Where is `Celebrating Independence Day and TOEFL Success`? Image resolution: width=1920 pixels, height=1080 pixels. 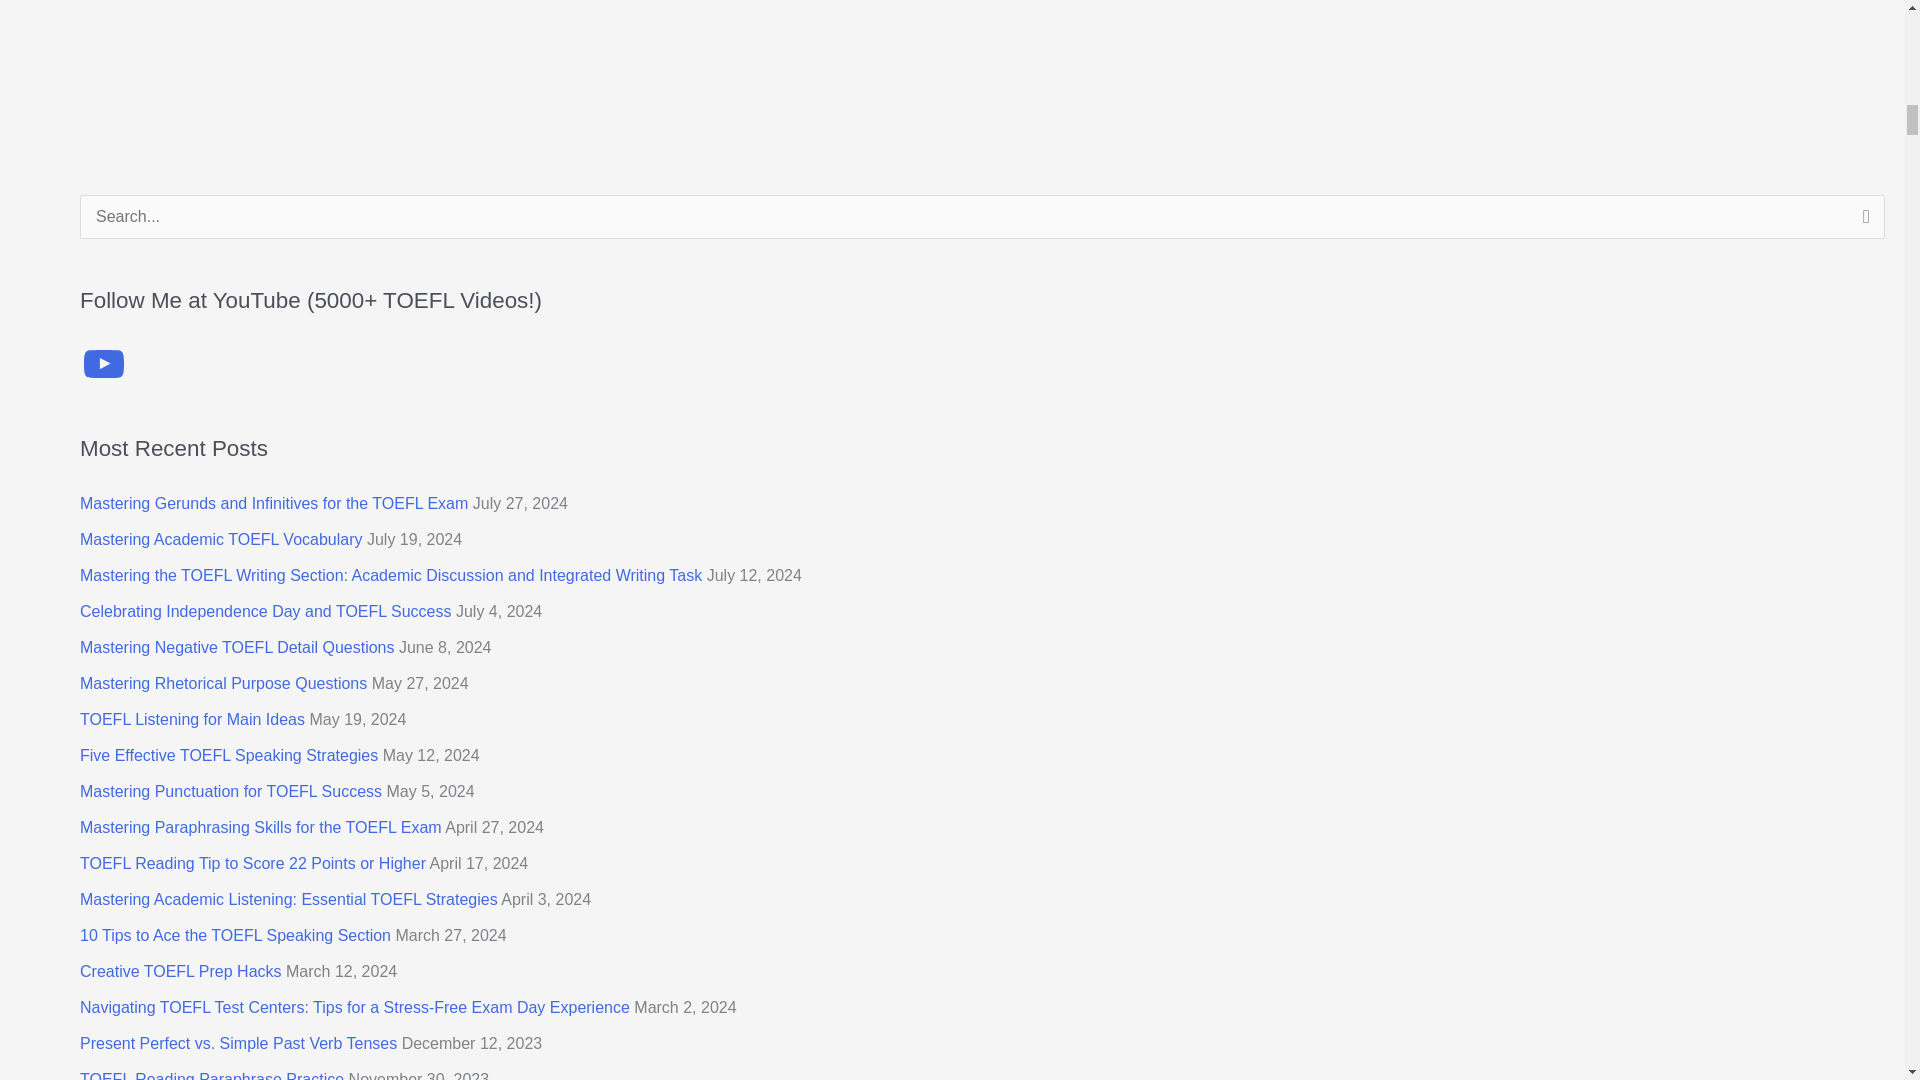
Celebrating Independence Day and TOEFL Success is located at coordinates (266, 610).